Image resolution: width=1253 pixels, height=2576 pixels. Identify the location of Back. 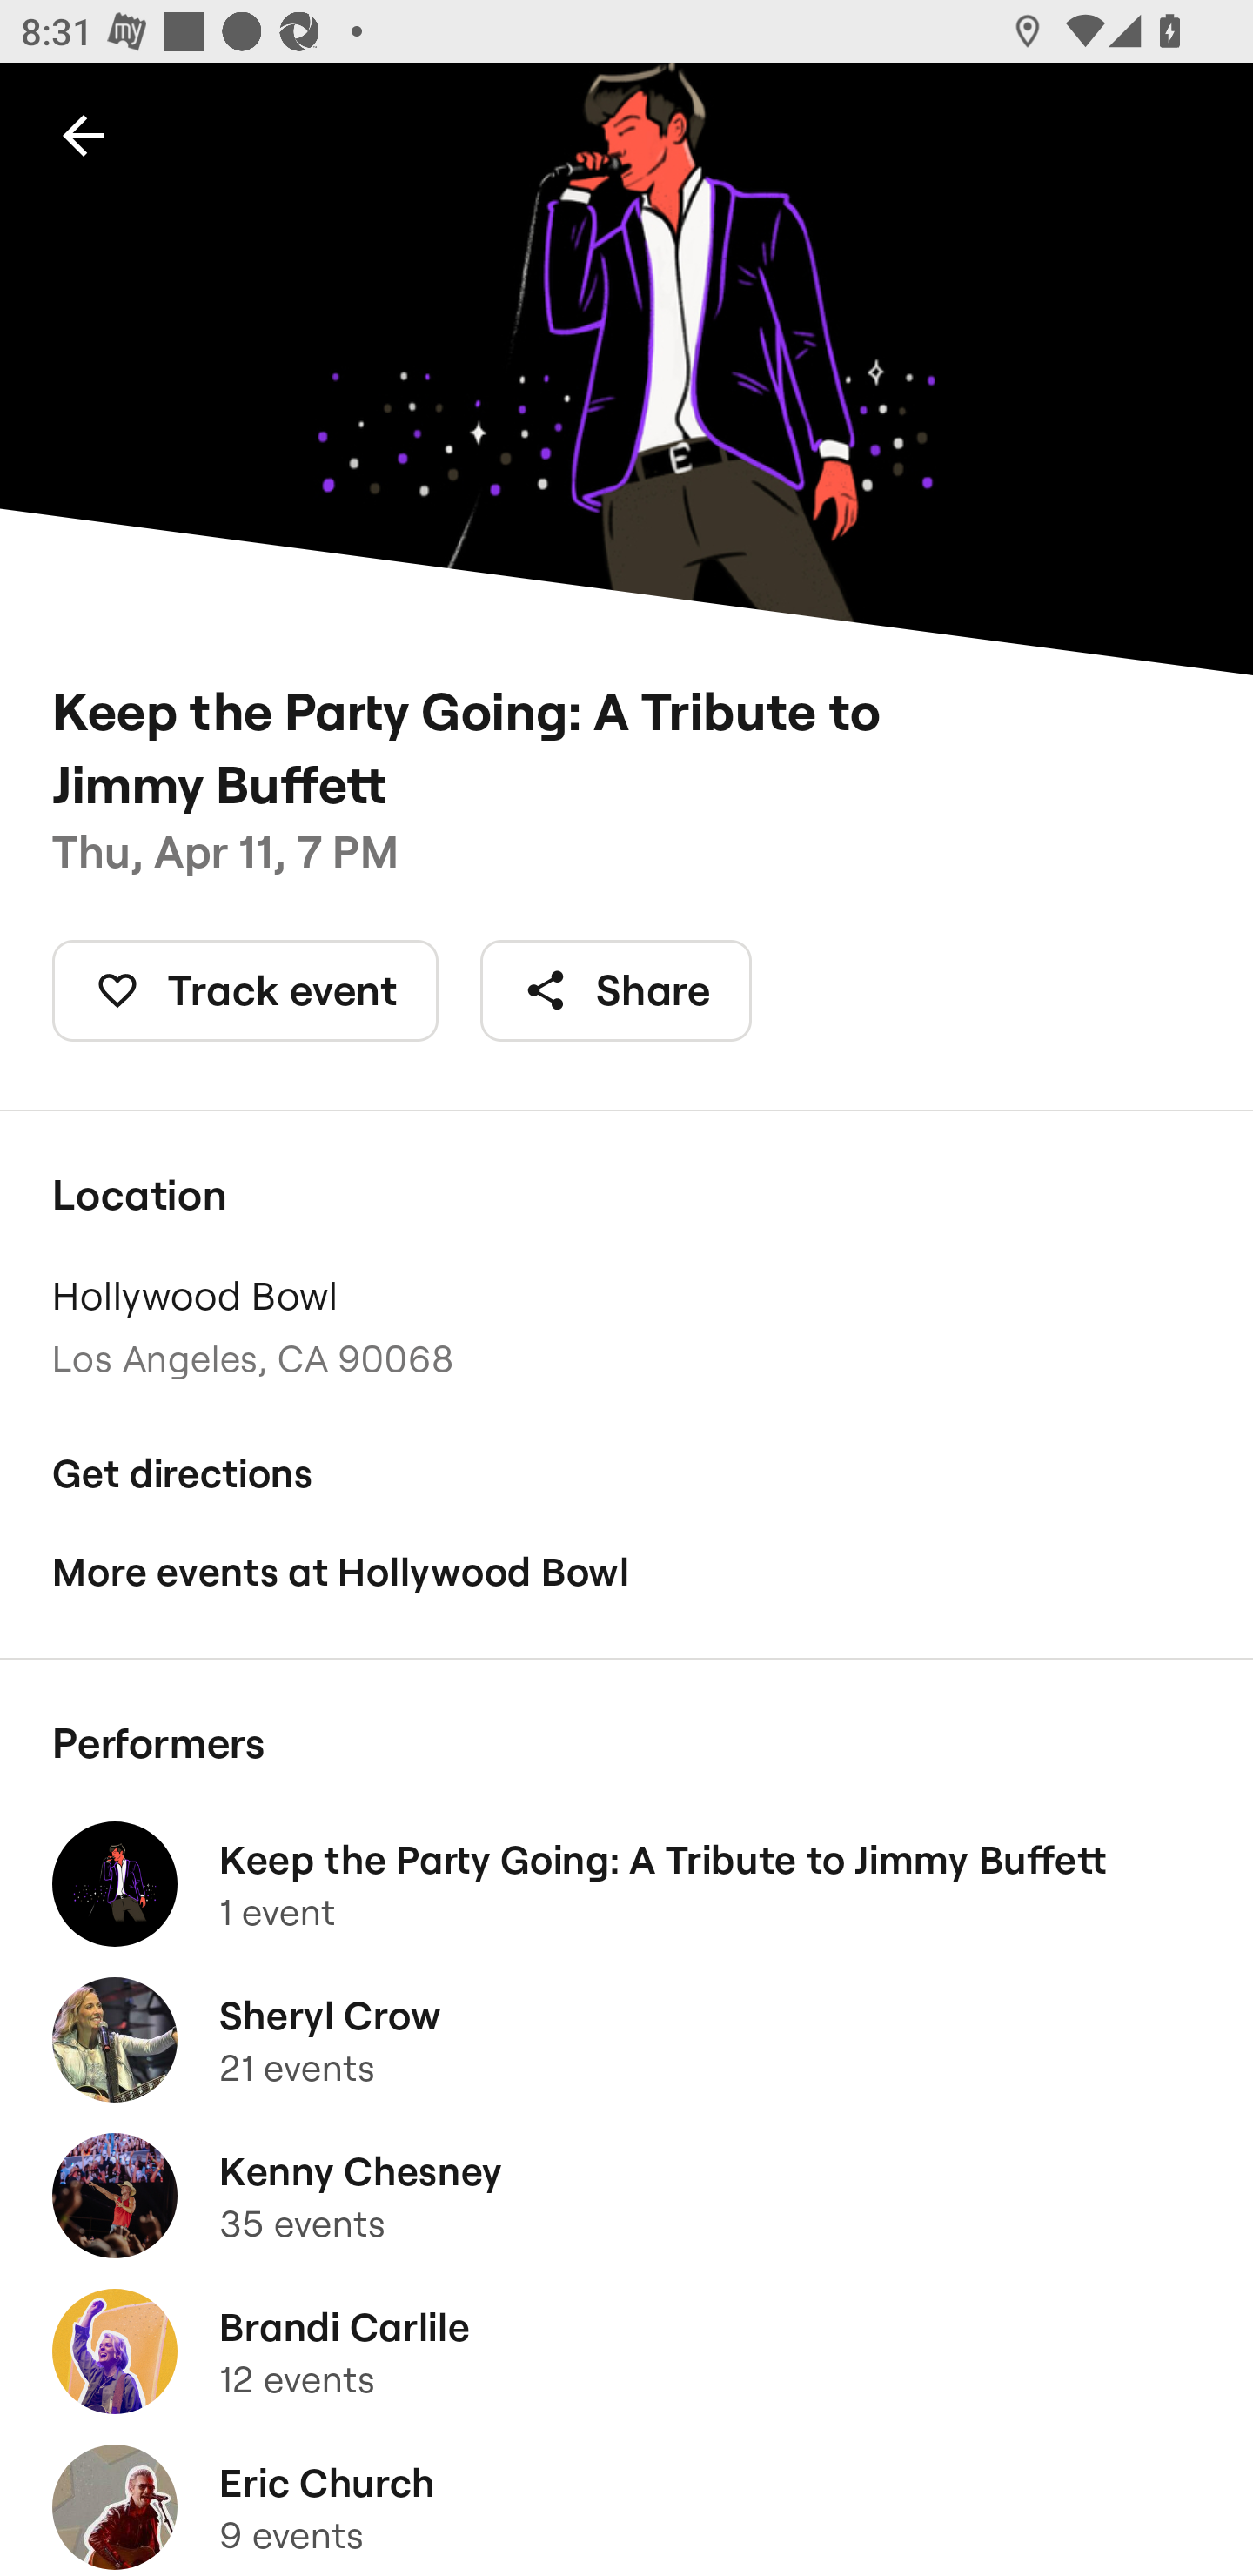
(84, 134).